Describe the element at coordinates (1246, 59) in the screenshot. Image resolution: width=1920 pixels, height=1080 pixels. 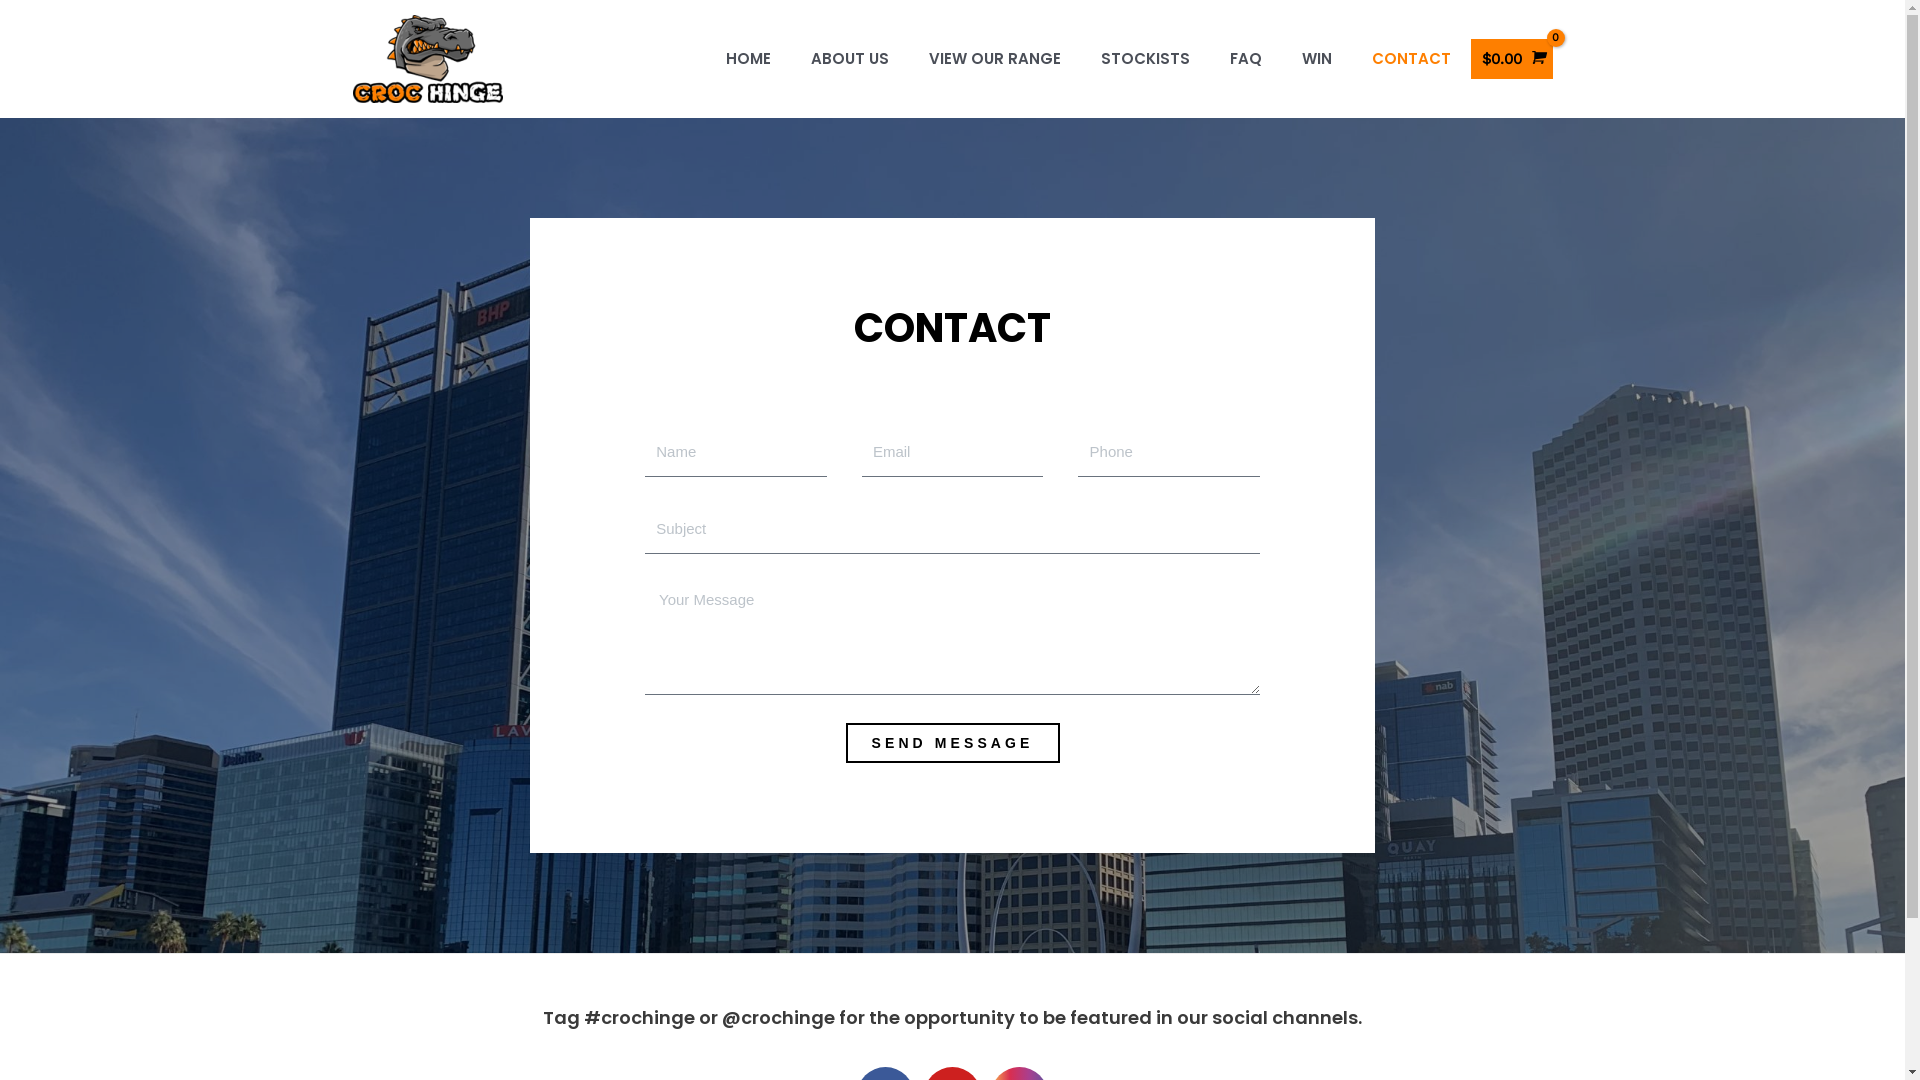
I see `FAQ` at that location.